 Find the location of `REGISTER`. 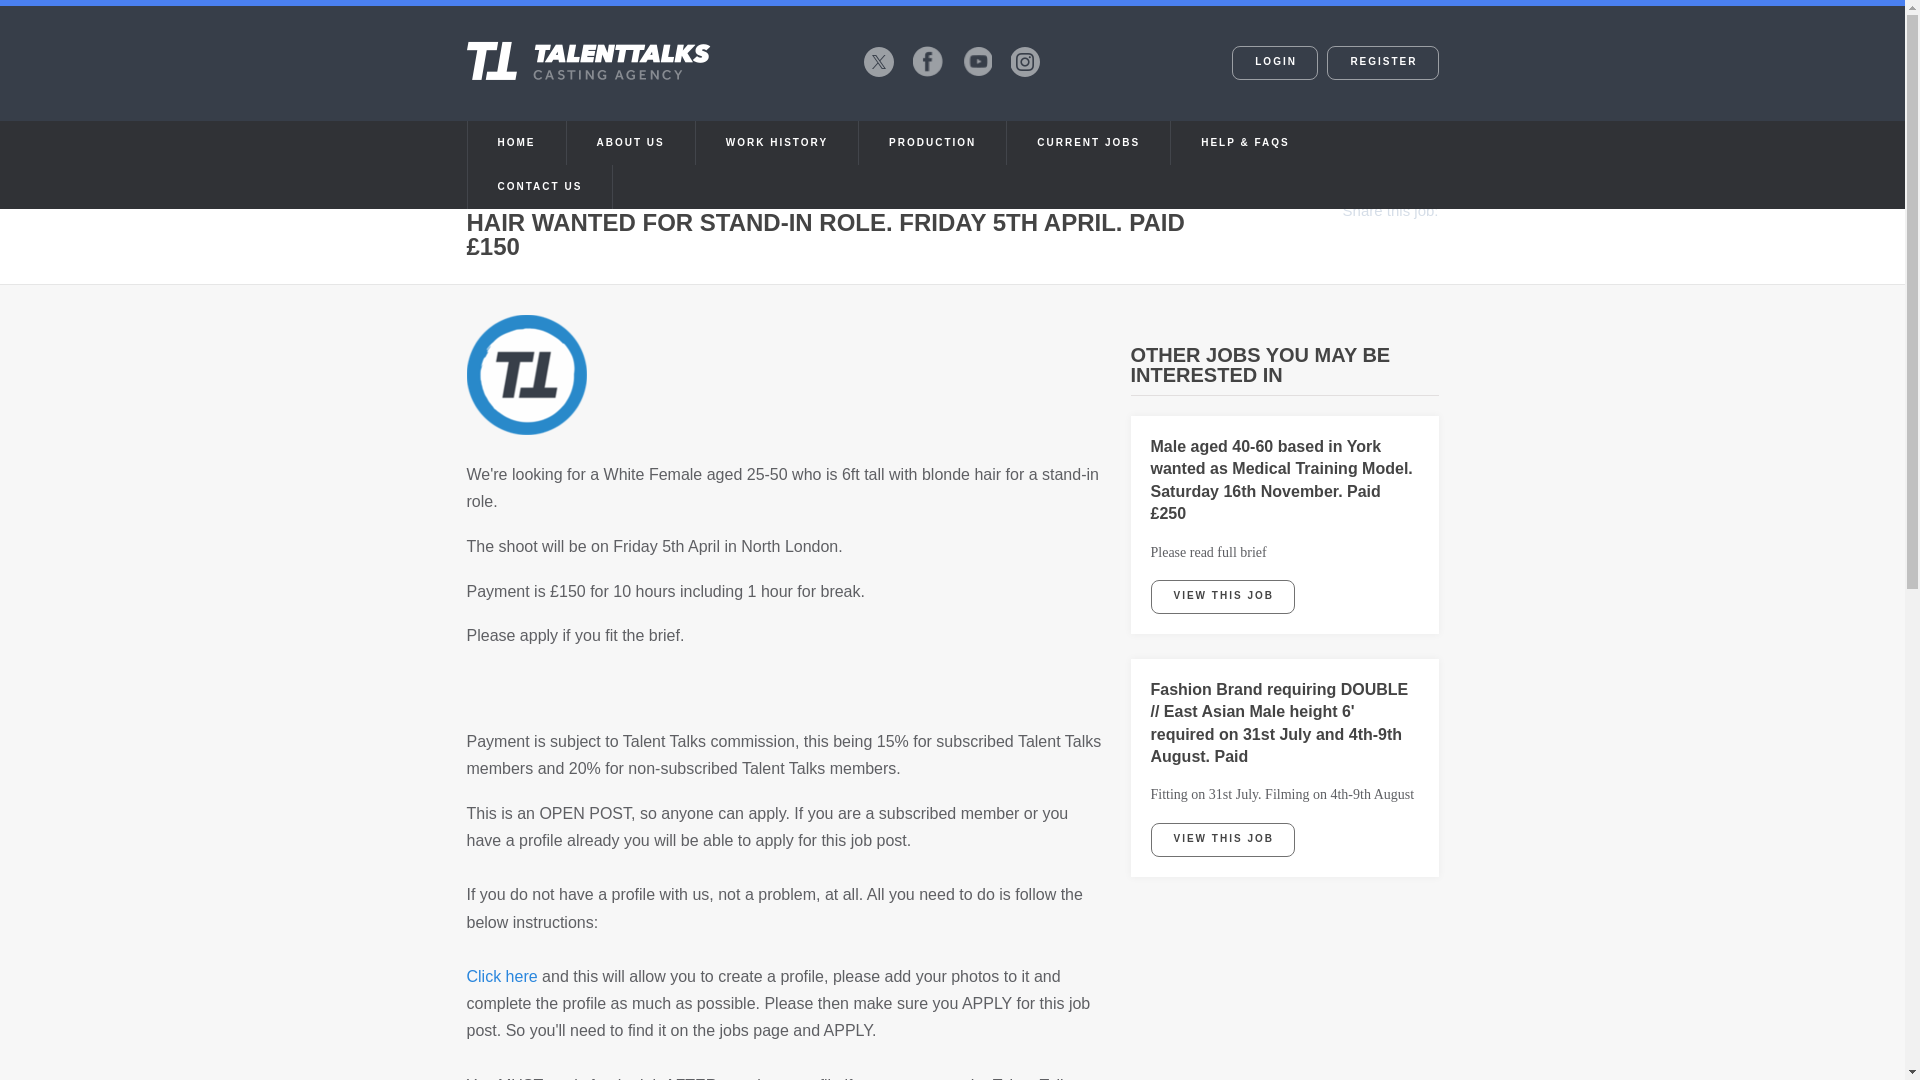

REGISTER is located at coordinates (1382, 62).